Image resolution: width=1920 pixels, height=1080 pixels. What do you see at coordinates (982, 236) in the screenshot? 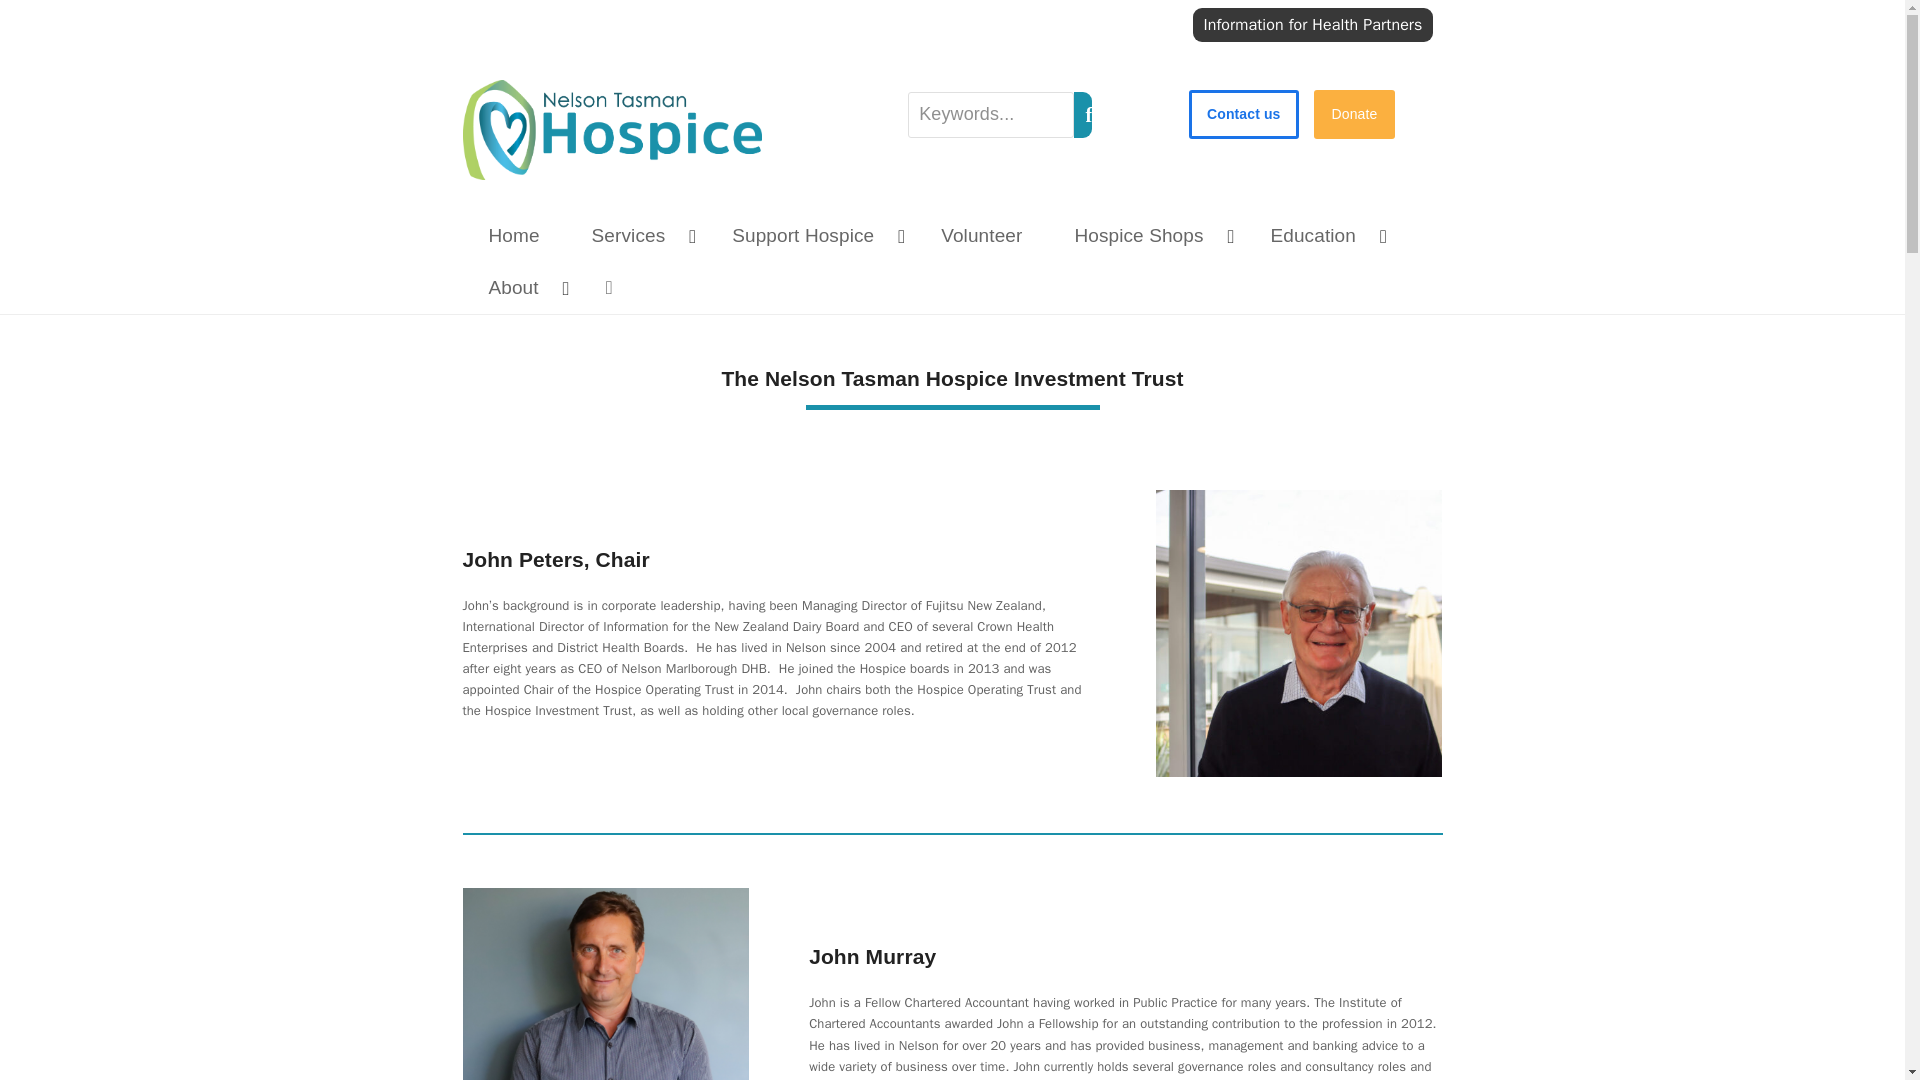
I see `Volunteer` at bounding box center [982, 236].